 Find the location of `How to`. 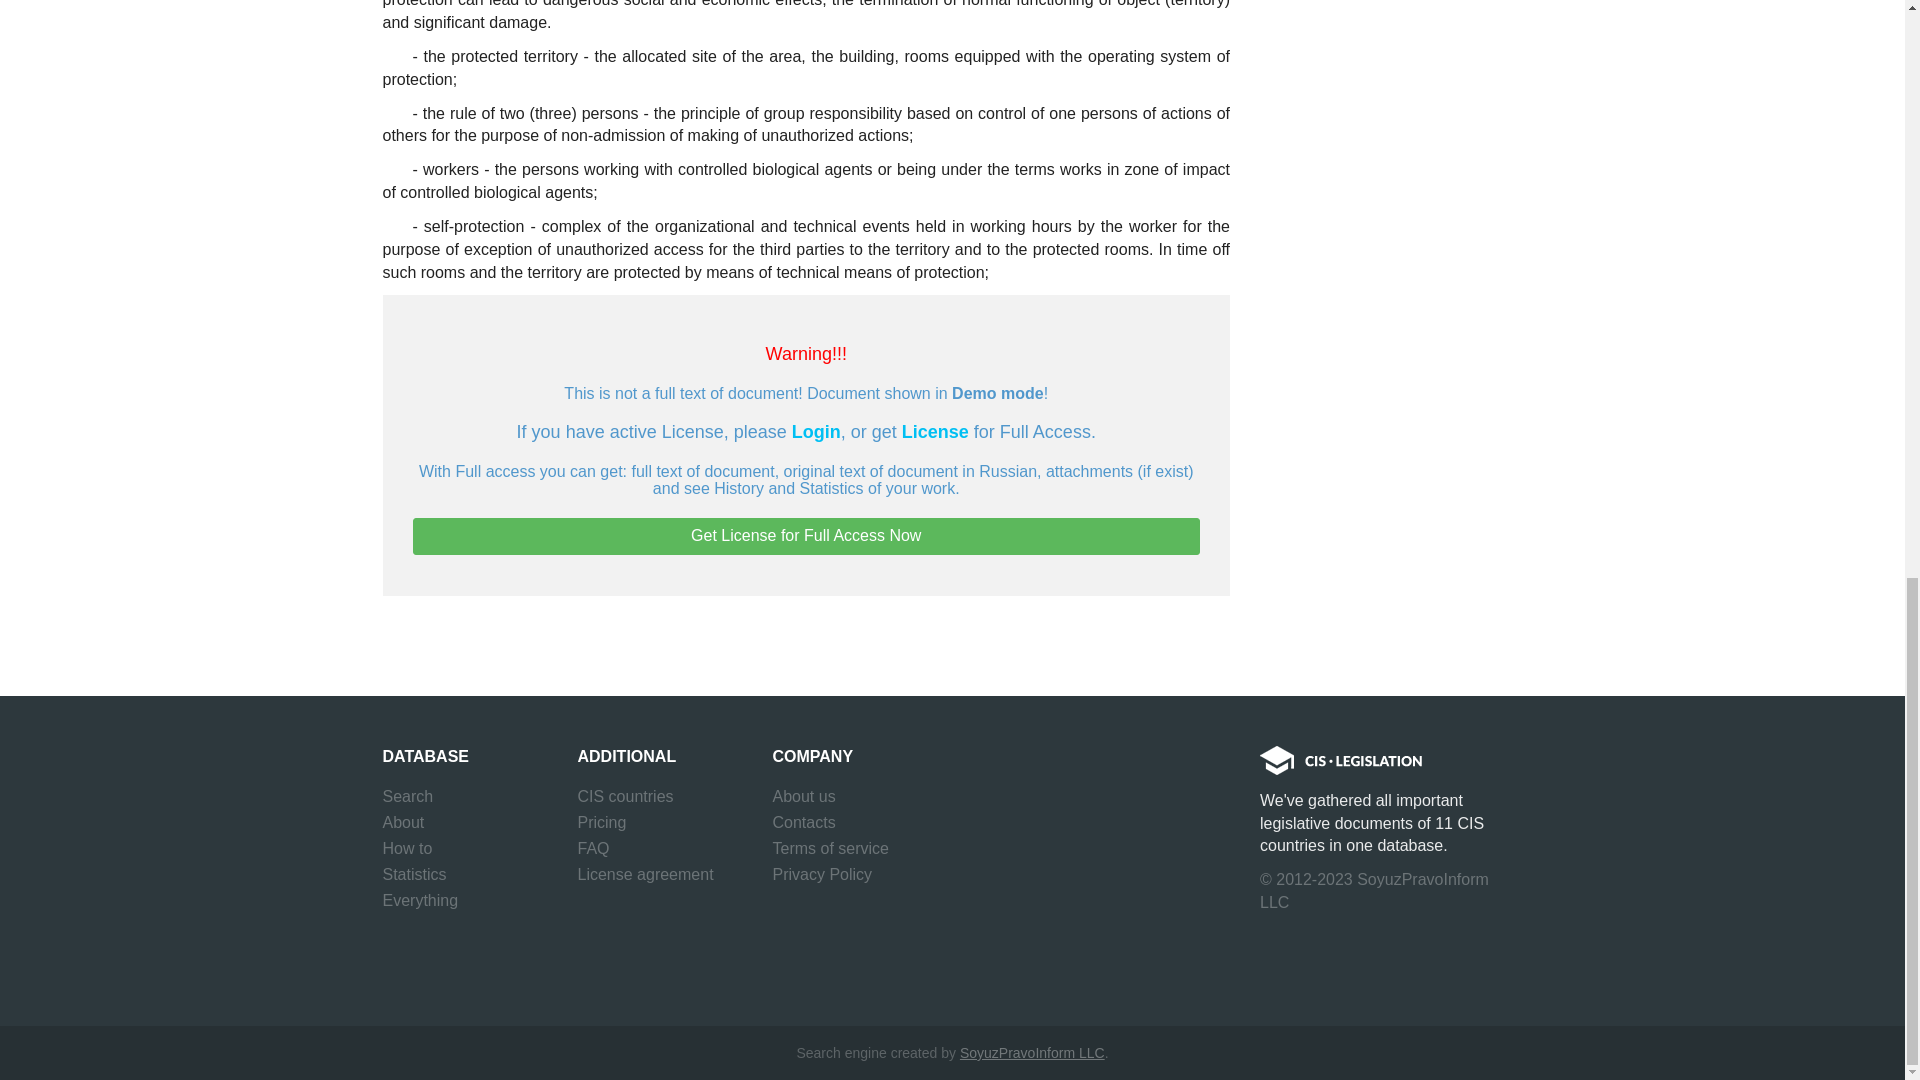

How to is located at coordinates (407, 848).